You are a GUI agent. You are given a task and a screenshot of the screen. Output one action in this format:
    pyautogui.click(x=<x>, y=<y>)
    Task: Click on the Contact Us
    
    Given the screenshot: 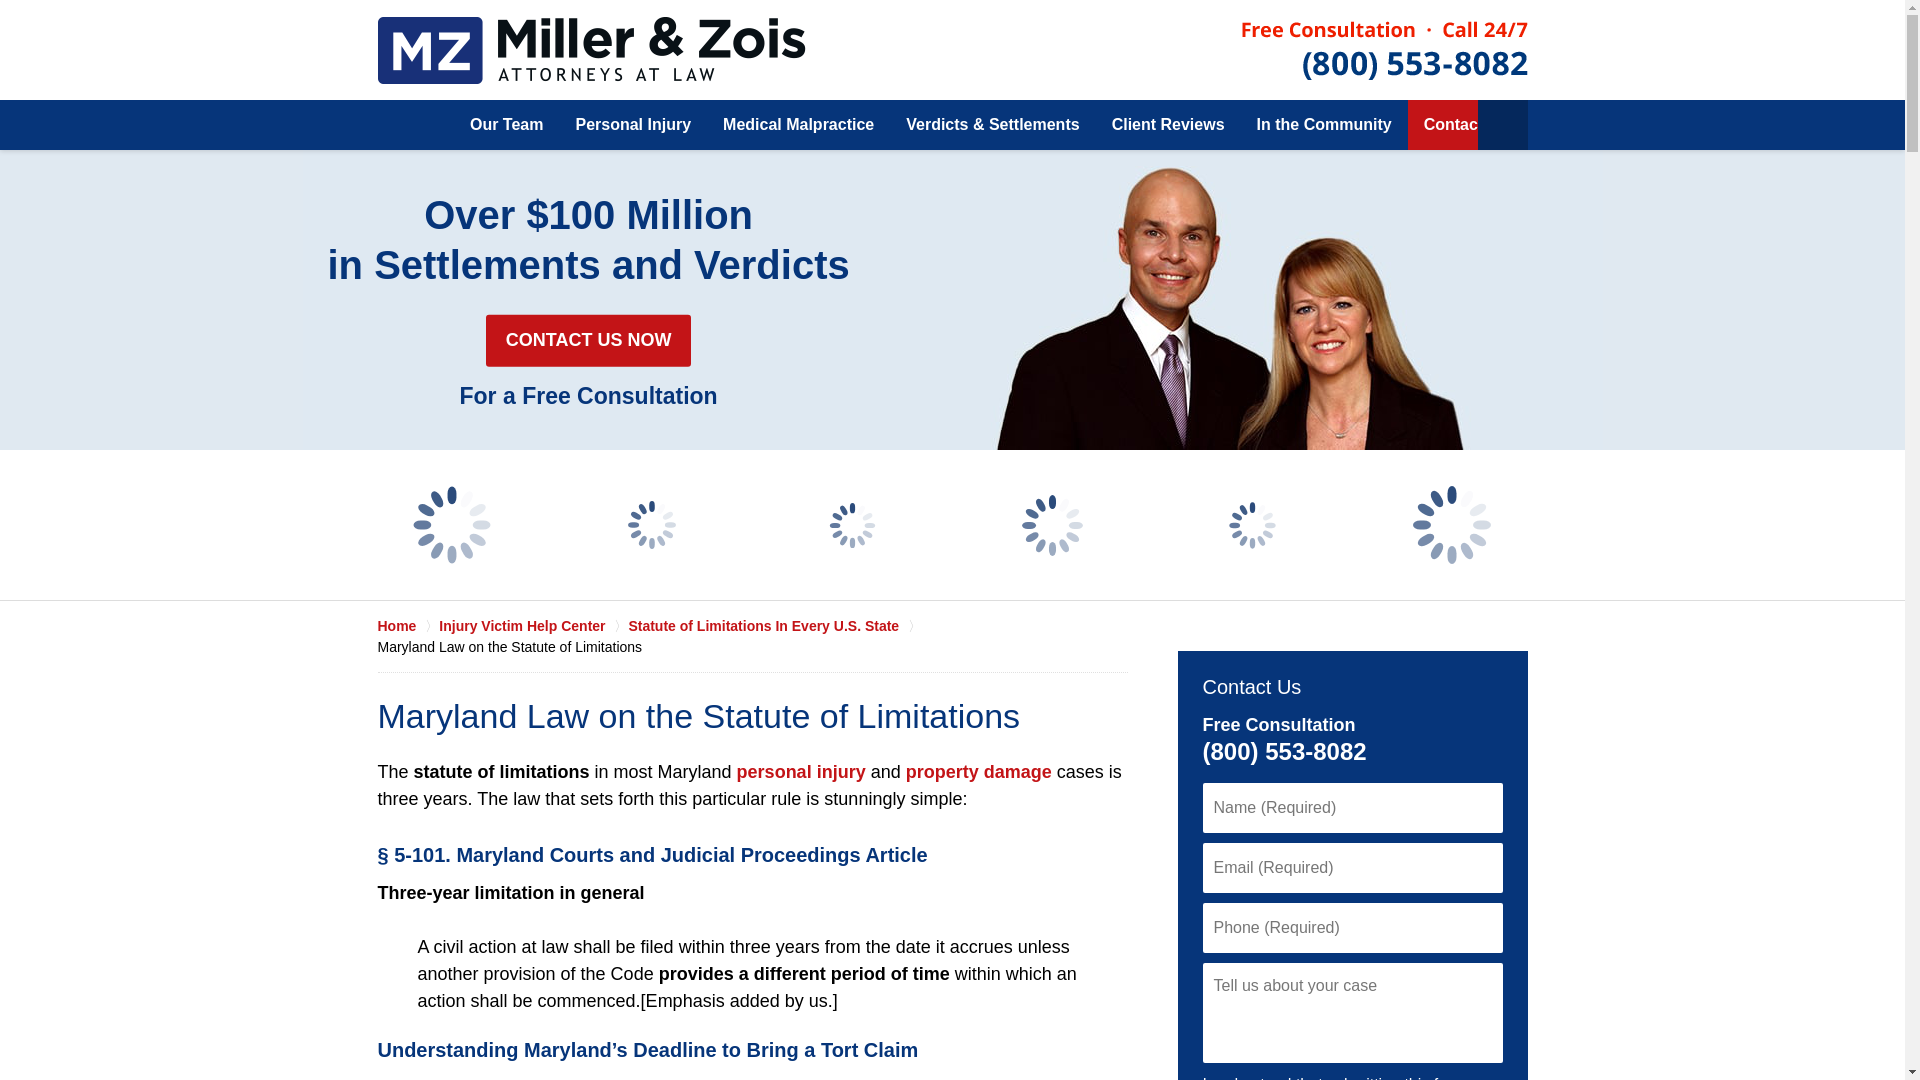 What is the action you would take?
    pyautogui.click(x=1466, y=125)
    